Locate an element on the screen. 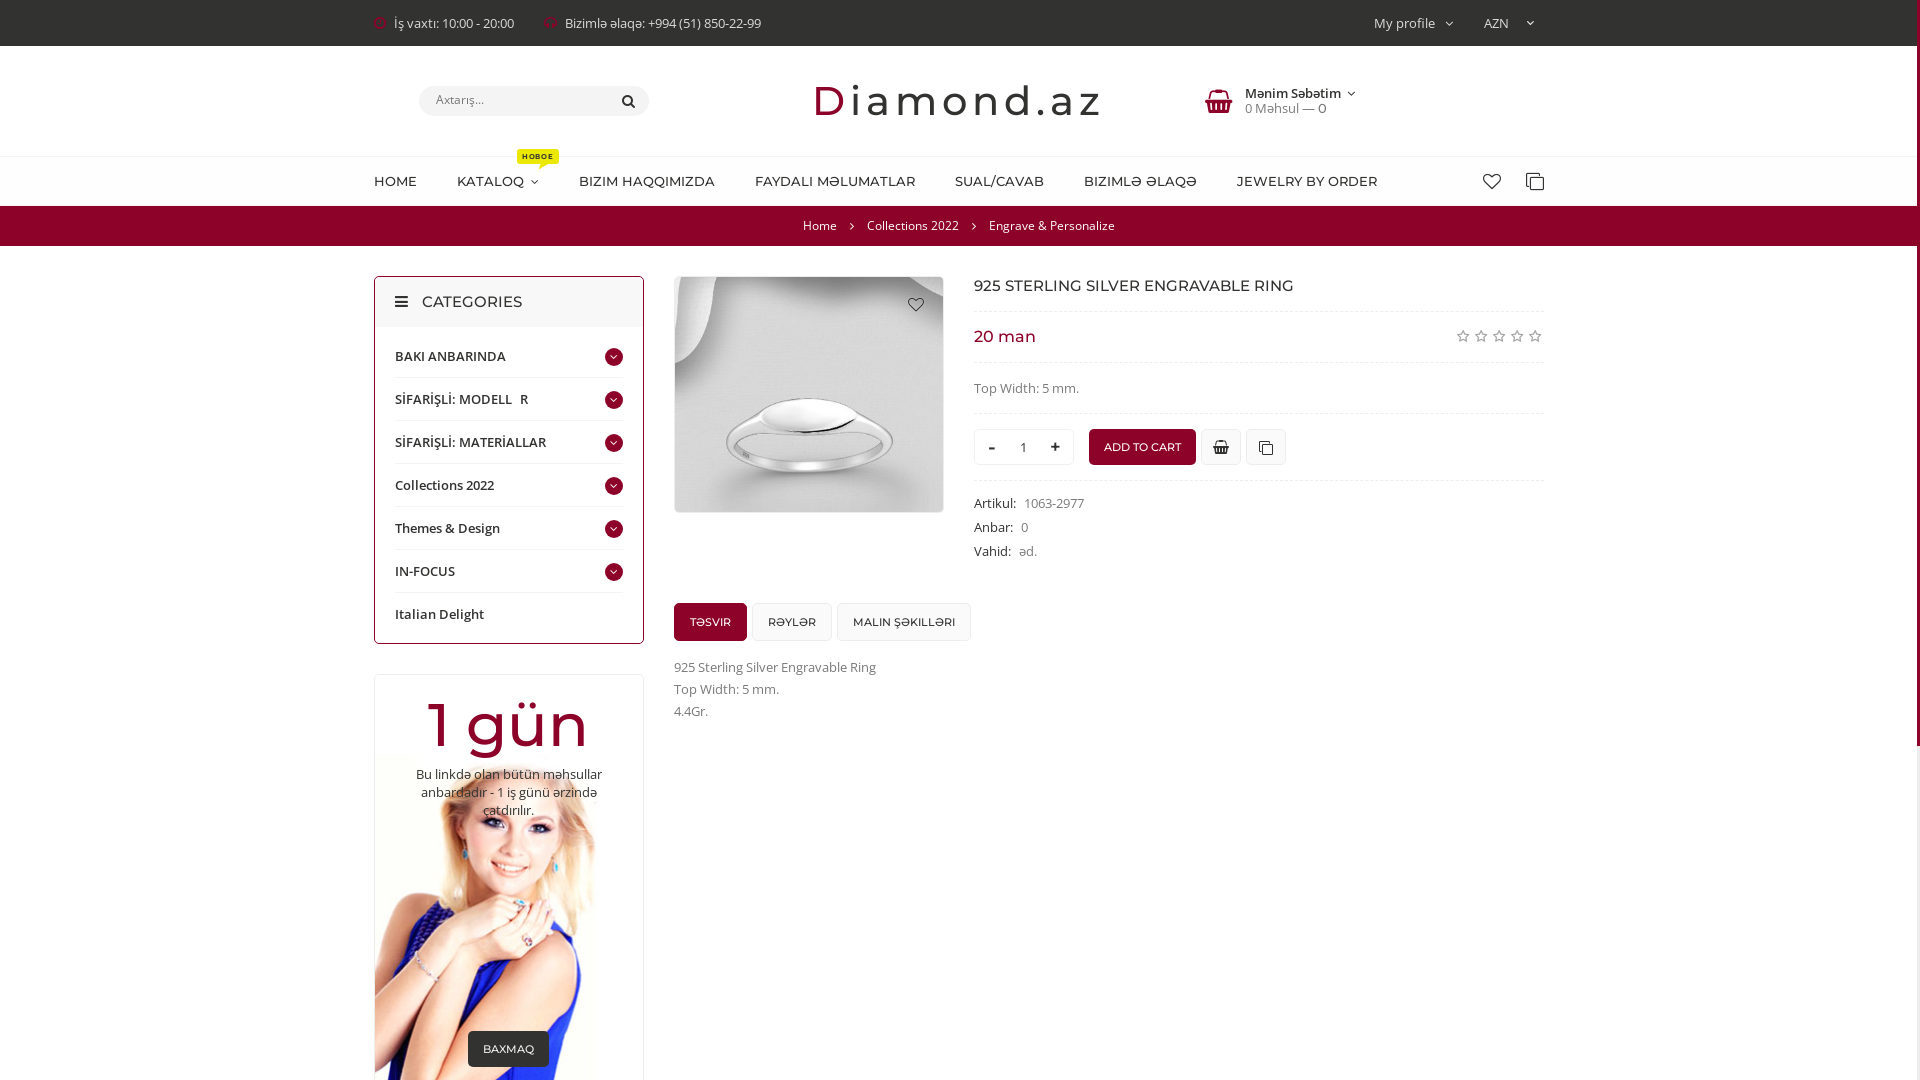 The height and width of the screenshot is (1080, 1920). Collections 2022 is located at coordinates (914, 226).